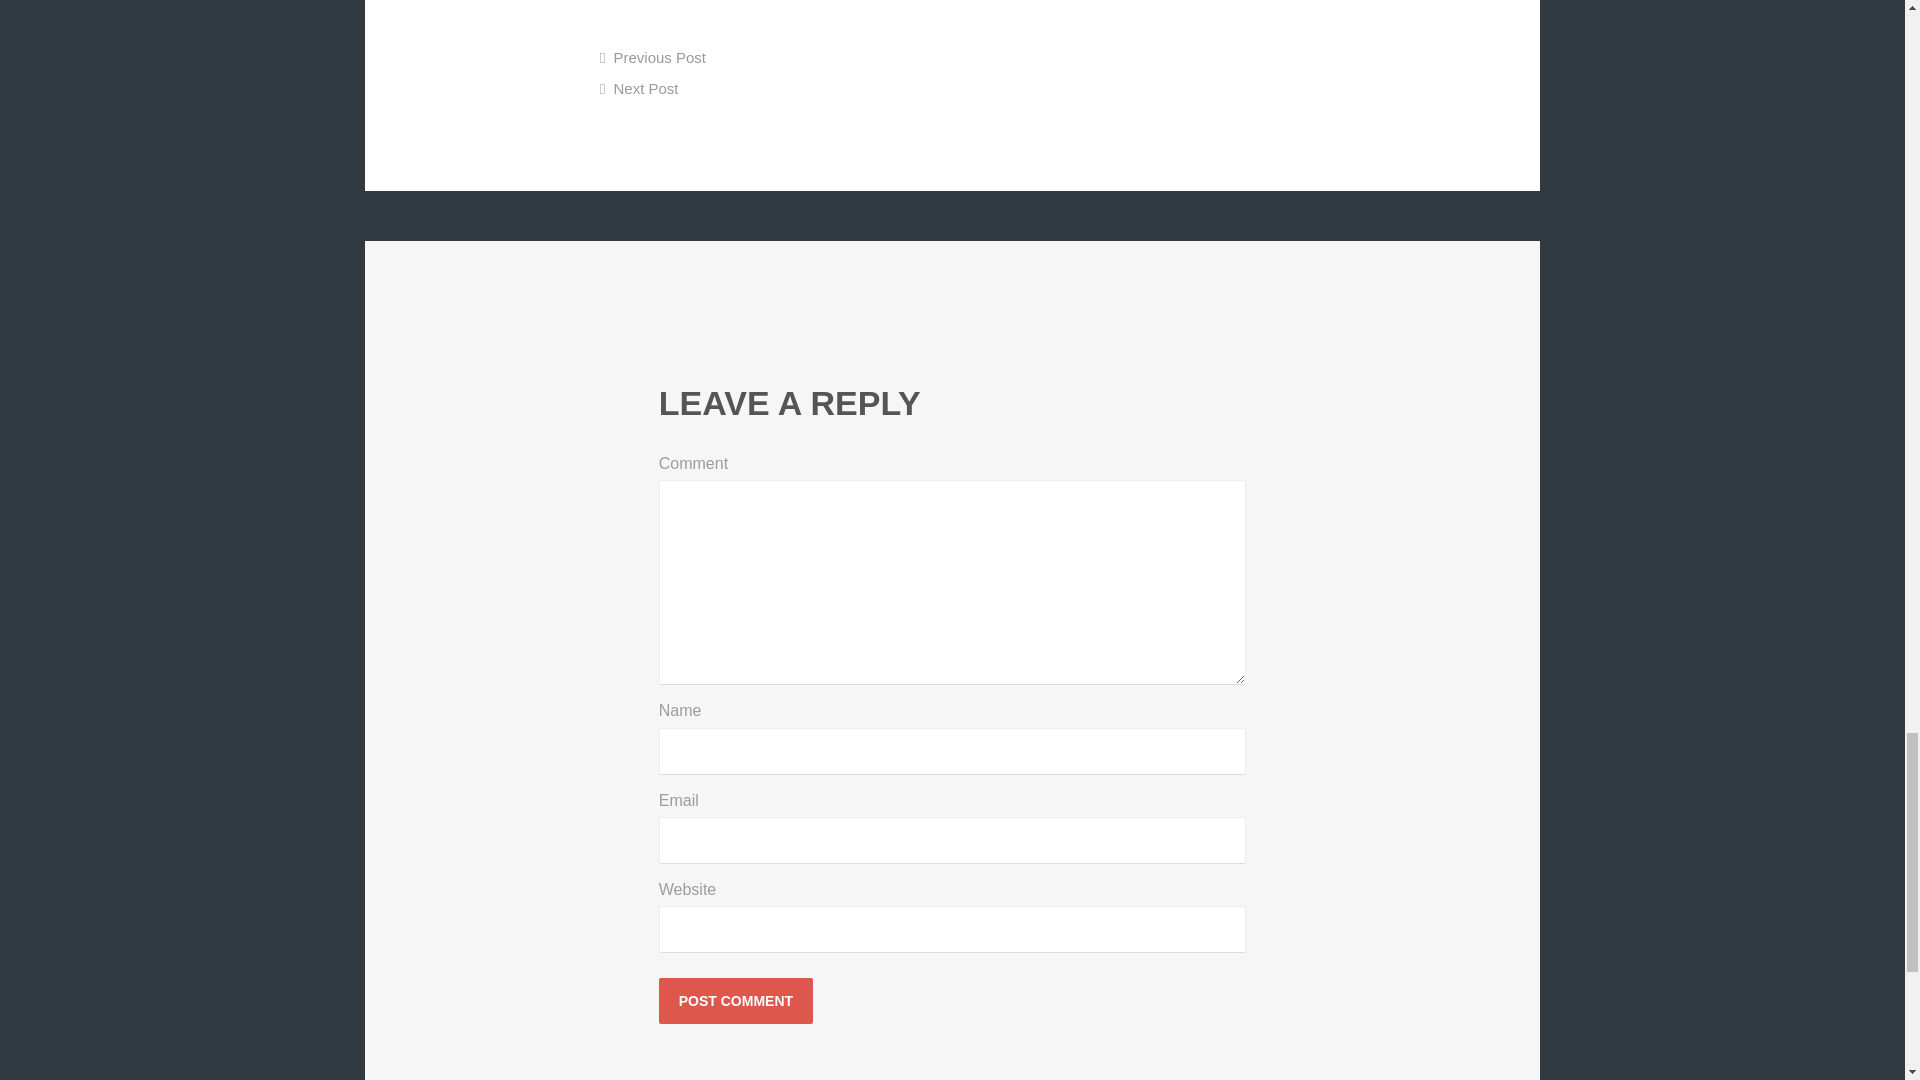  What do you see at coordinates (652, 56) in the screenshot?
I see `Previous Post` at bounding box center [652, 56].